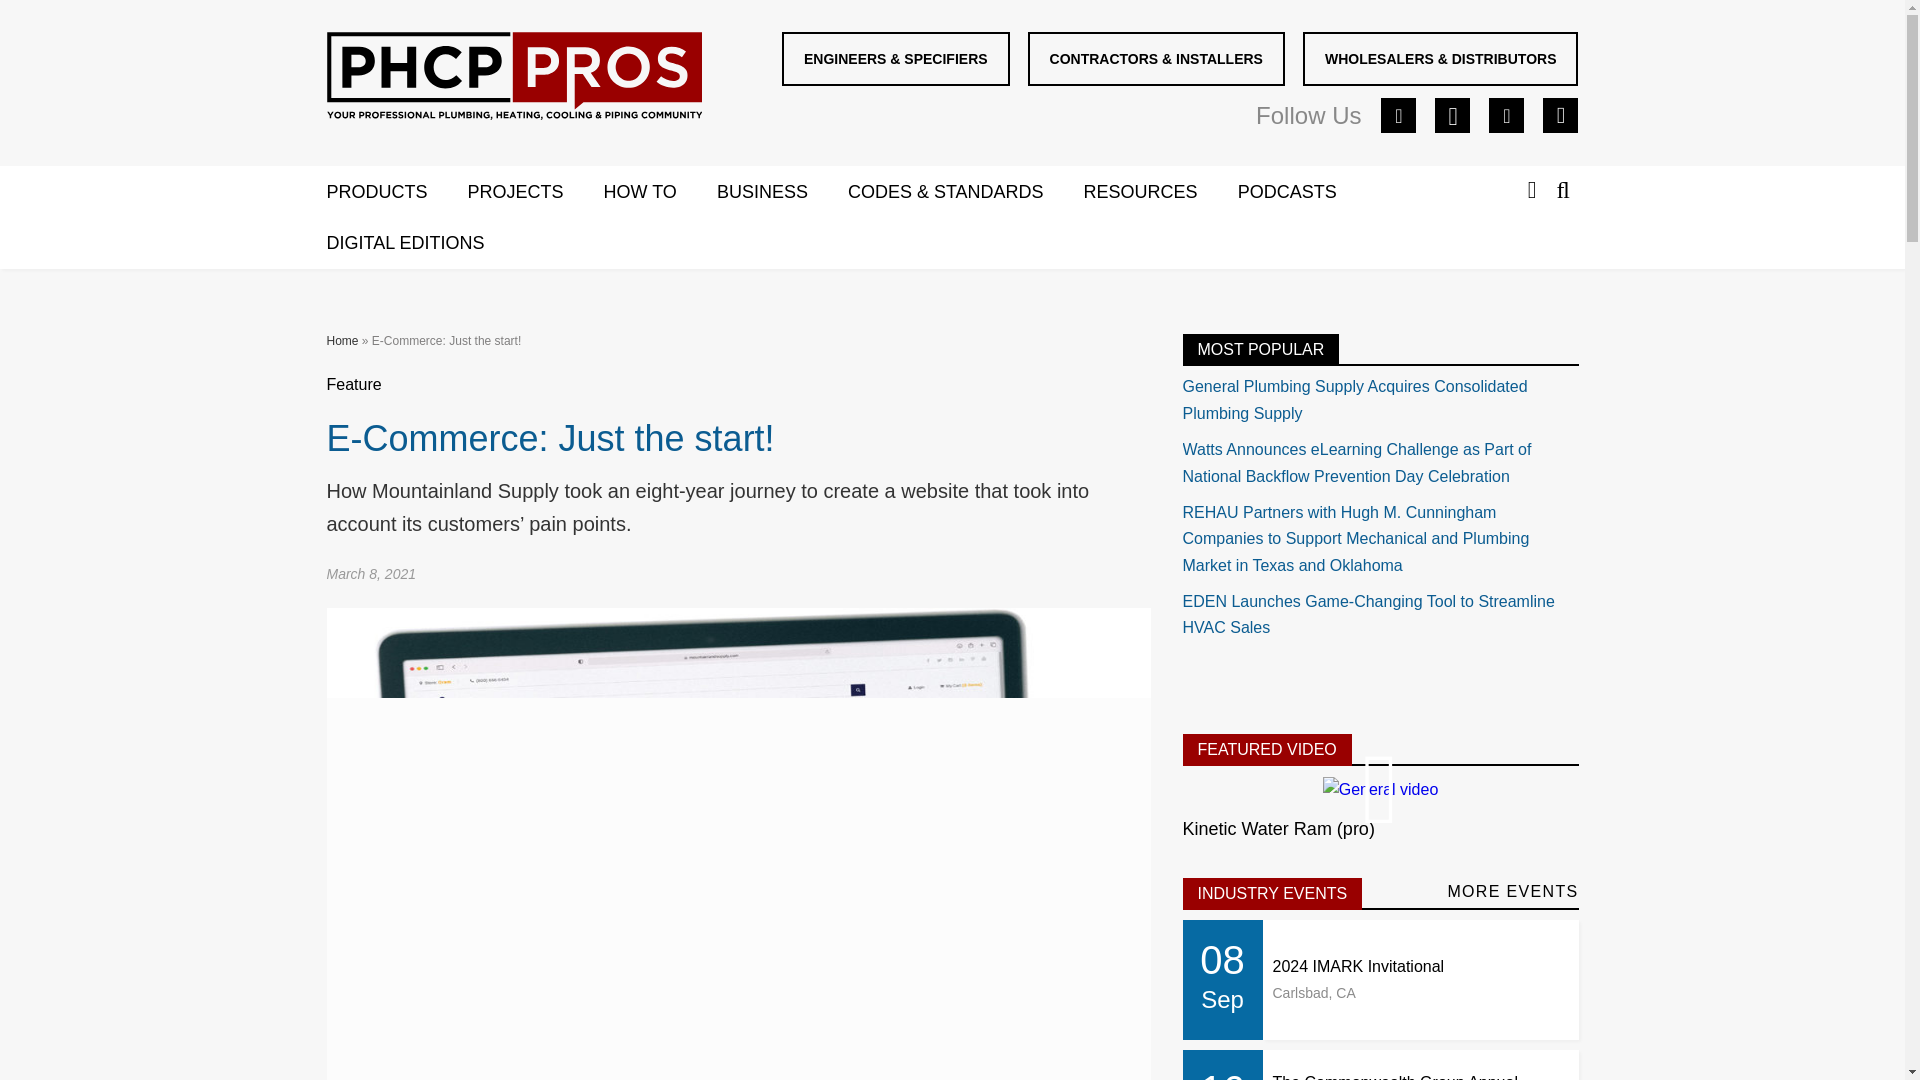  I want to click on logo, so click(514, 80).